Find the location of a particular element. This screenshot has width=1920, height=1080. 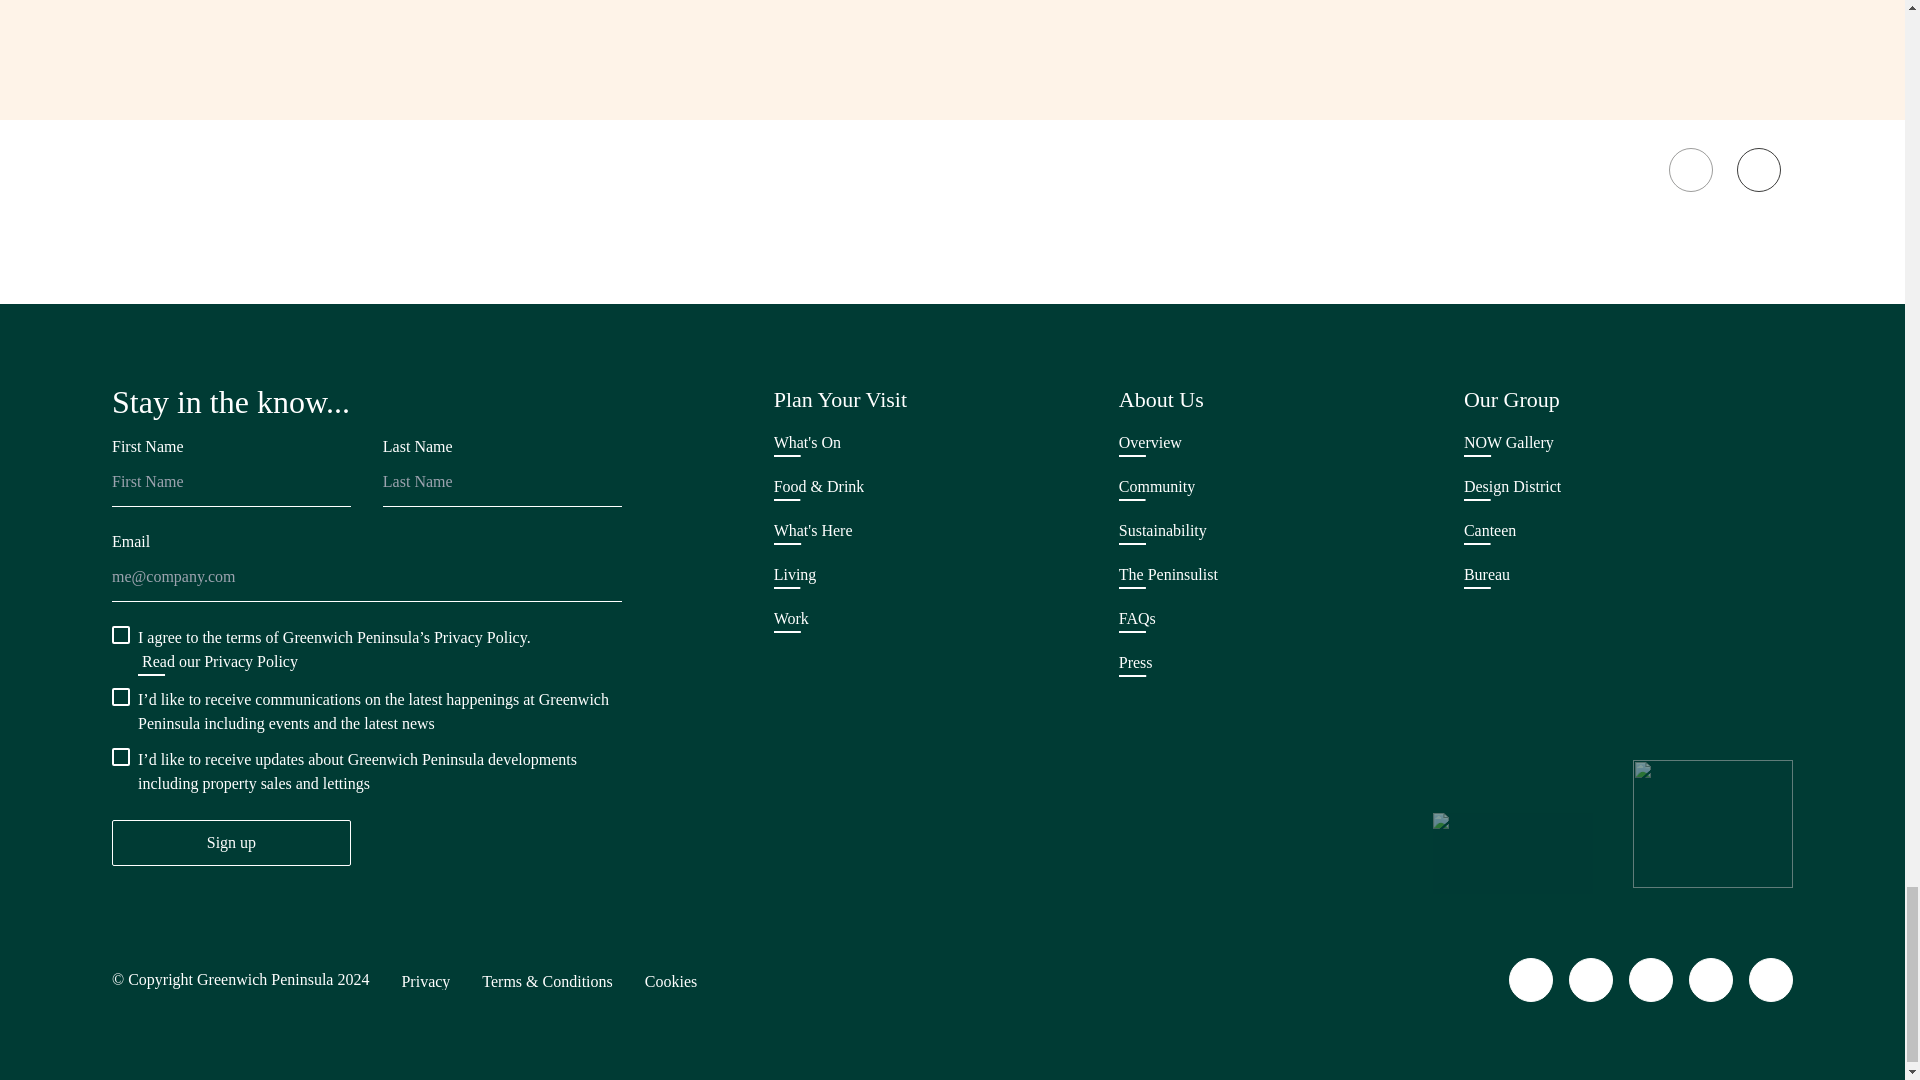

What's Here is located at coordinates (812, 532).